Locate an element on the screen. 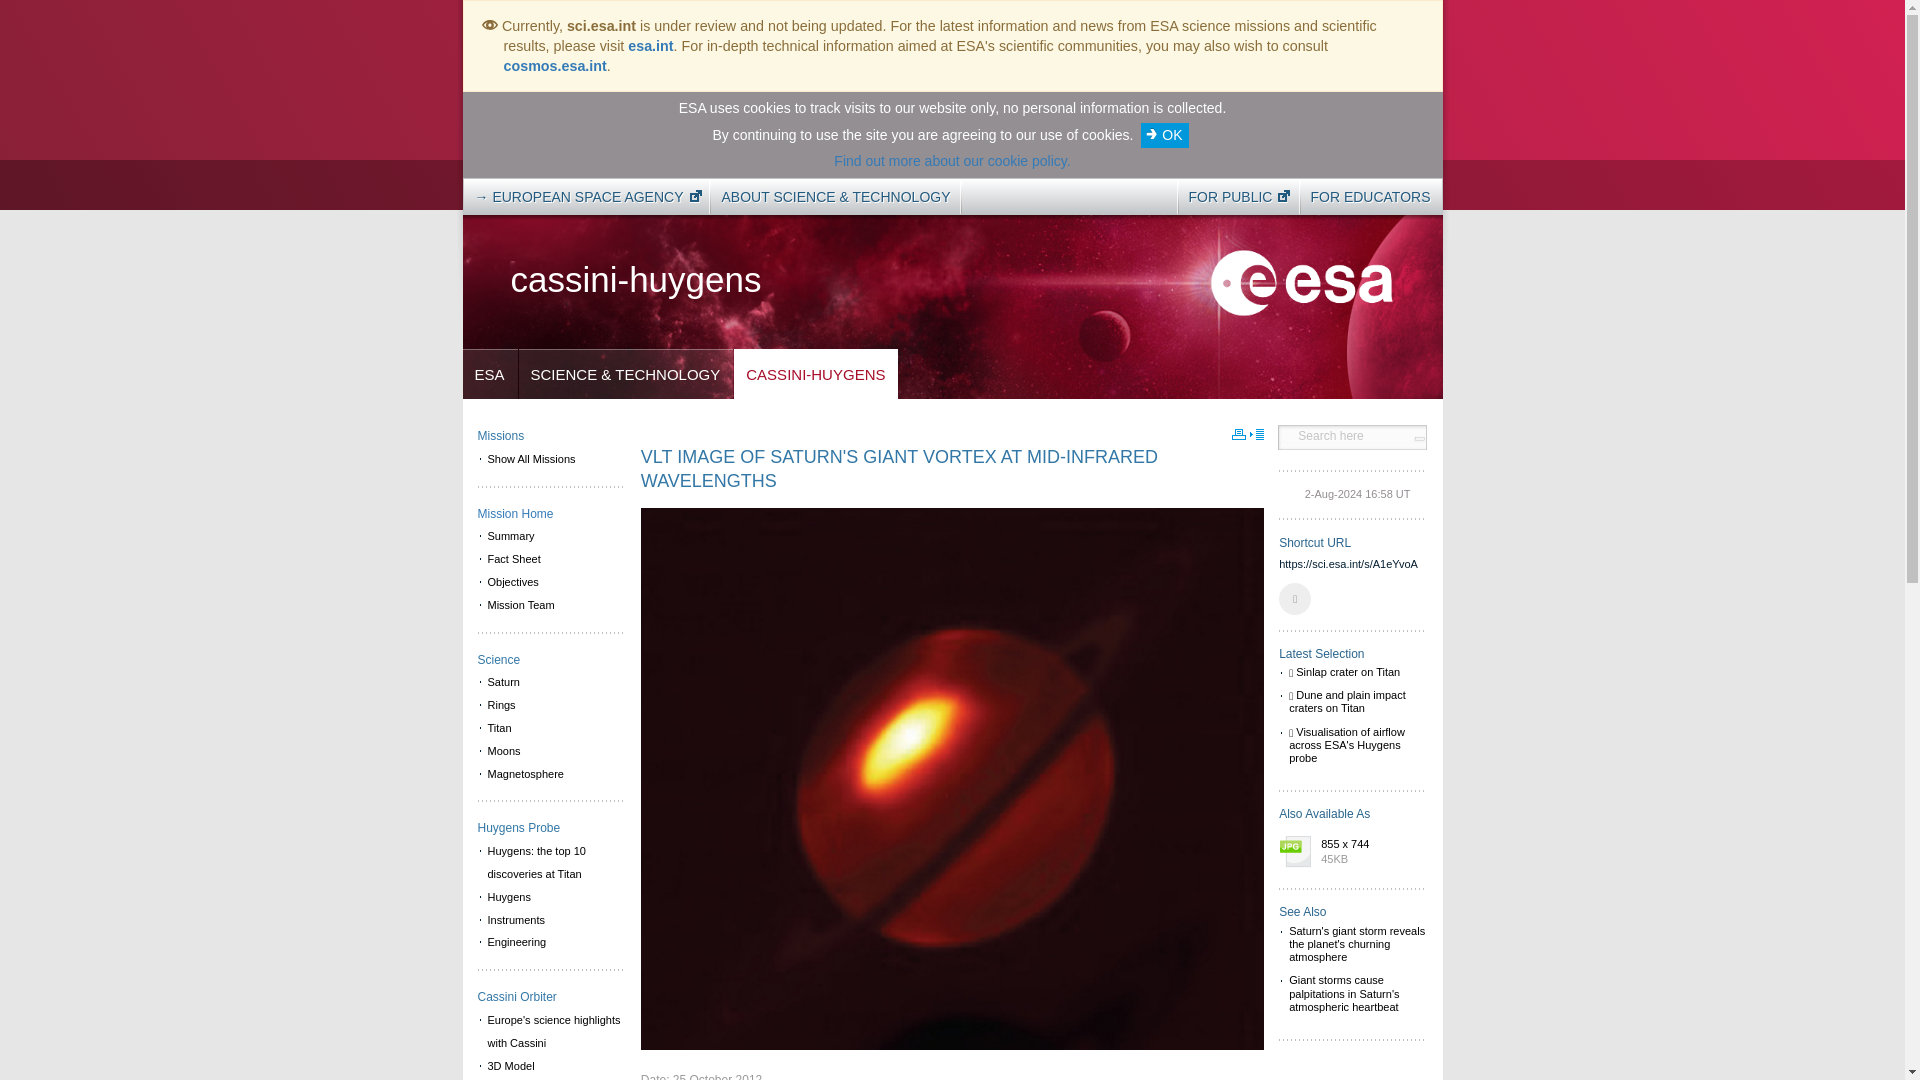 Image resolution: width=1920 pixels, height=1080 pixels. cosmos.esa.int is located at coordinates (554, 66).